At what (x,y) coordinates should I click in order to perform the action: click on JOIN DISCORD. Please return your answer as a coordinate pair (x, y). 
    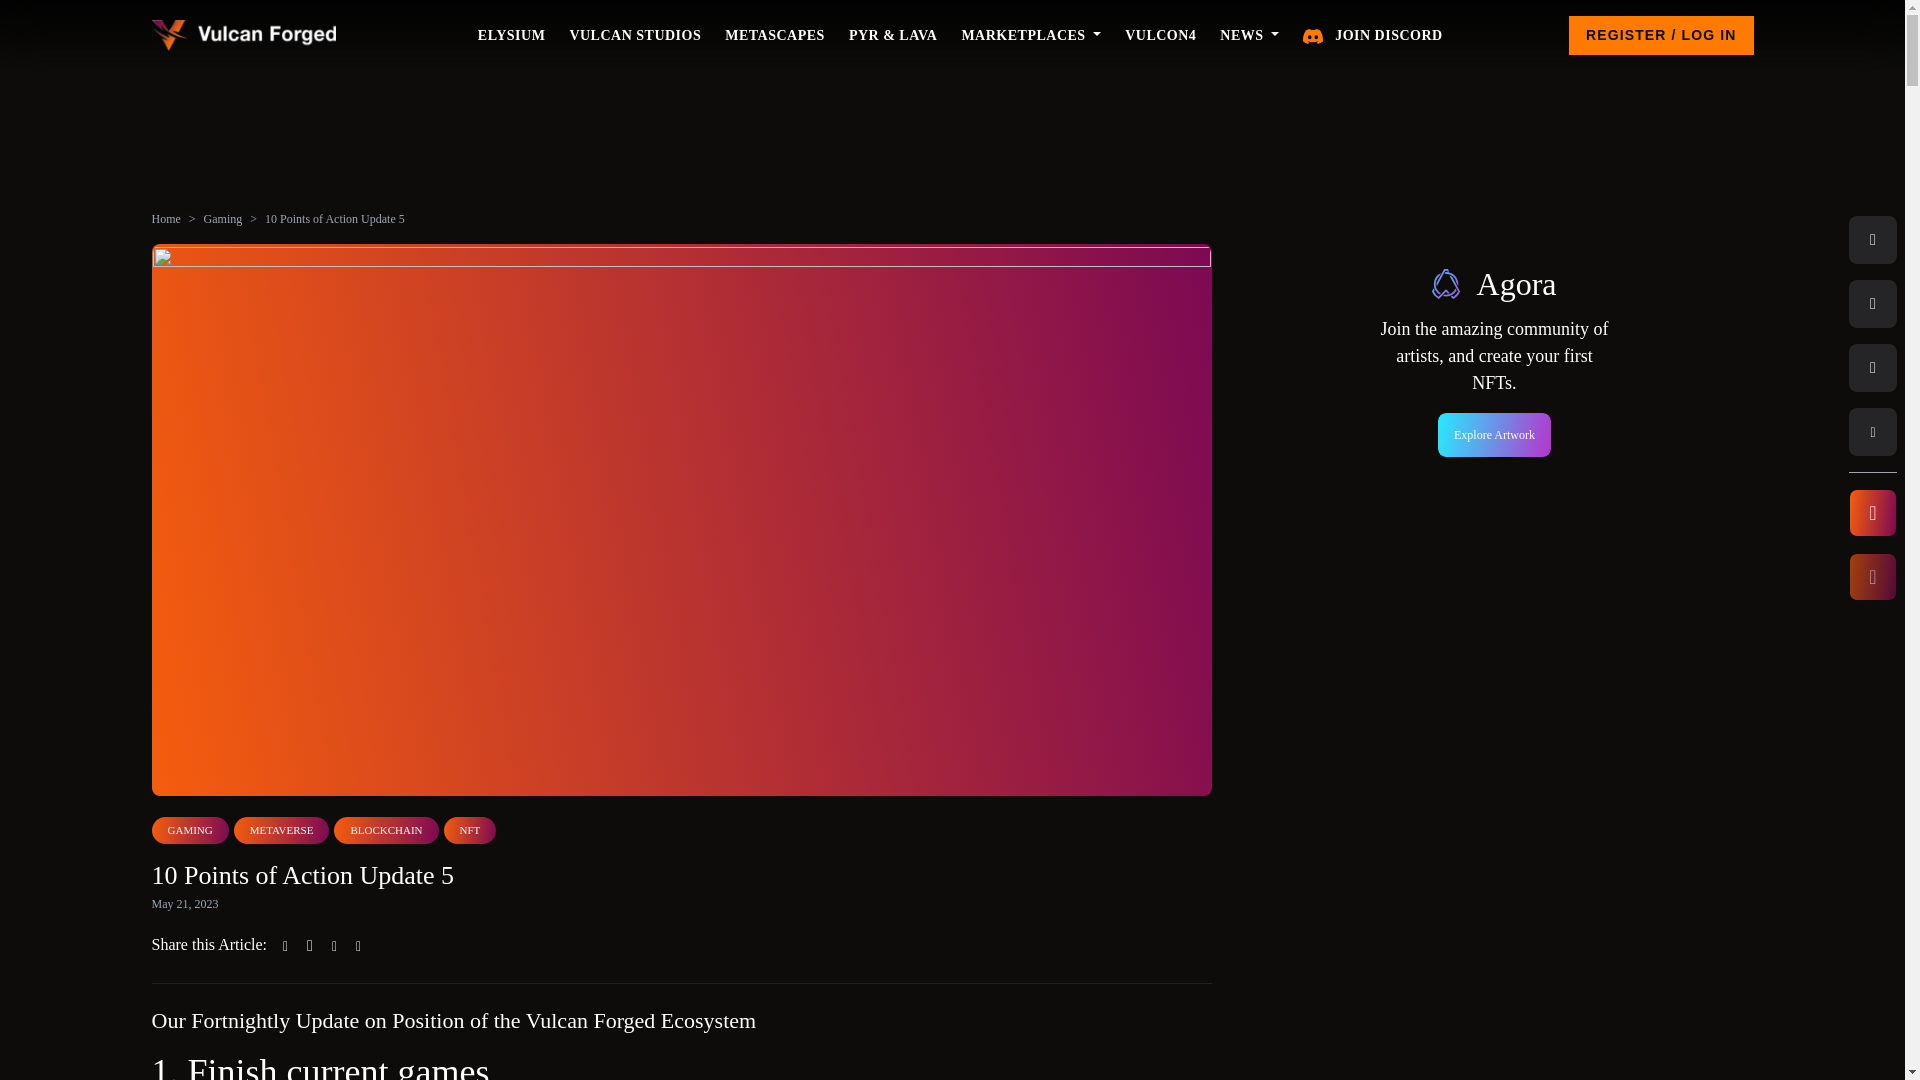
    Looking at the image, I should click on (1372, 36).